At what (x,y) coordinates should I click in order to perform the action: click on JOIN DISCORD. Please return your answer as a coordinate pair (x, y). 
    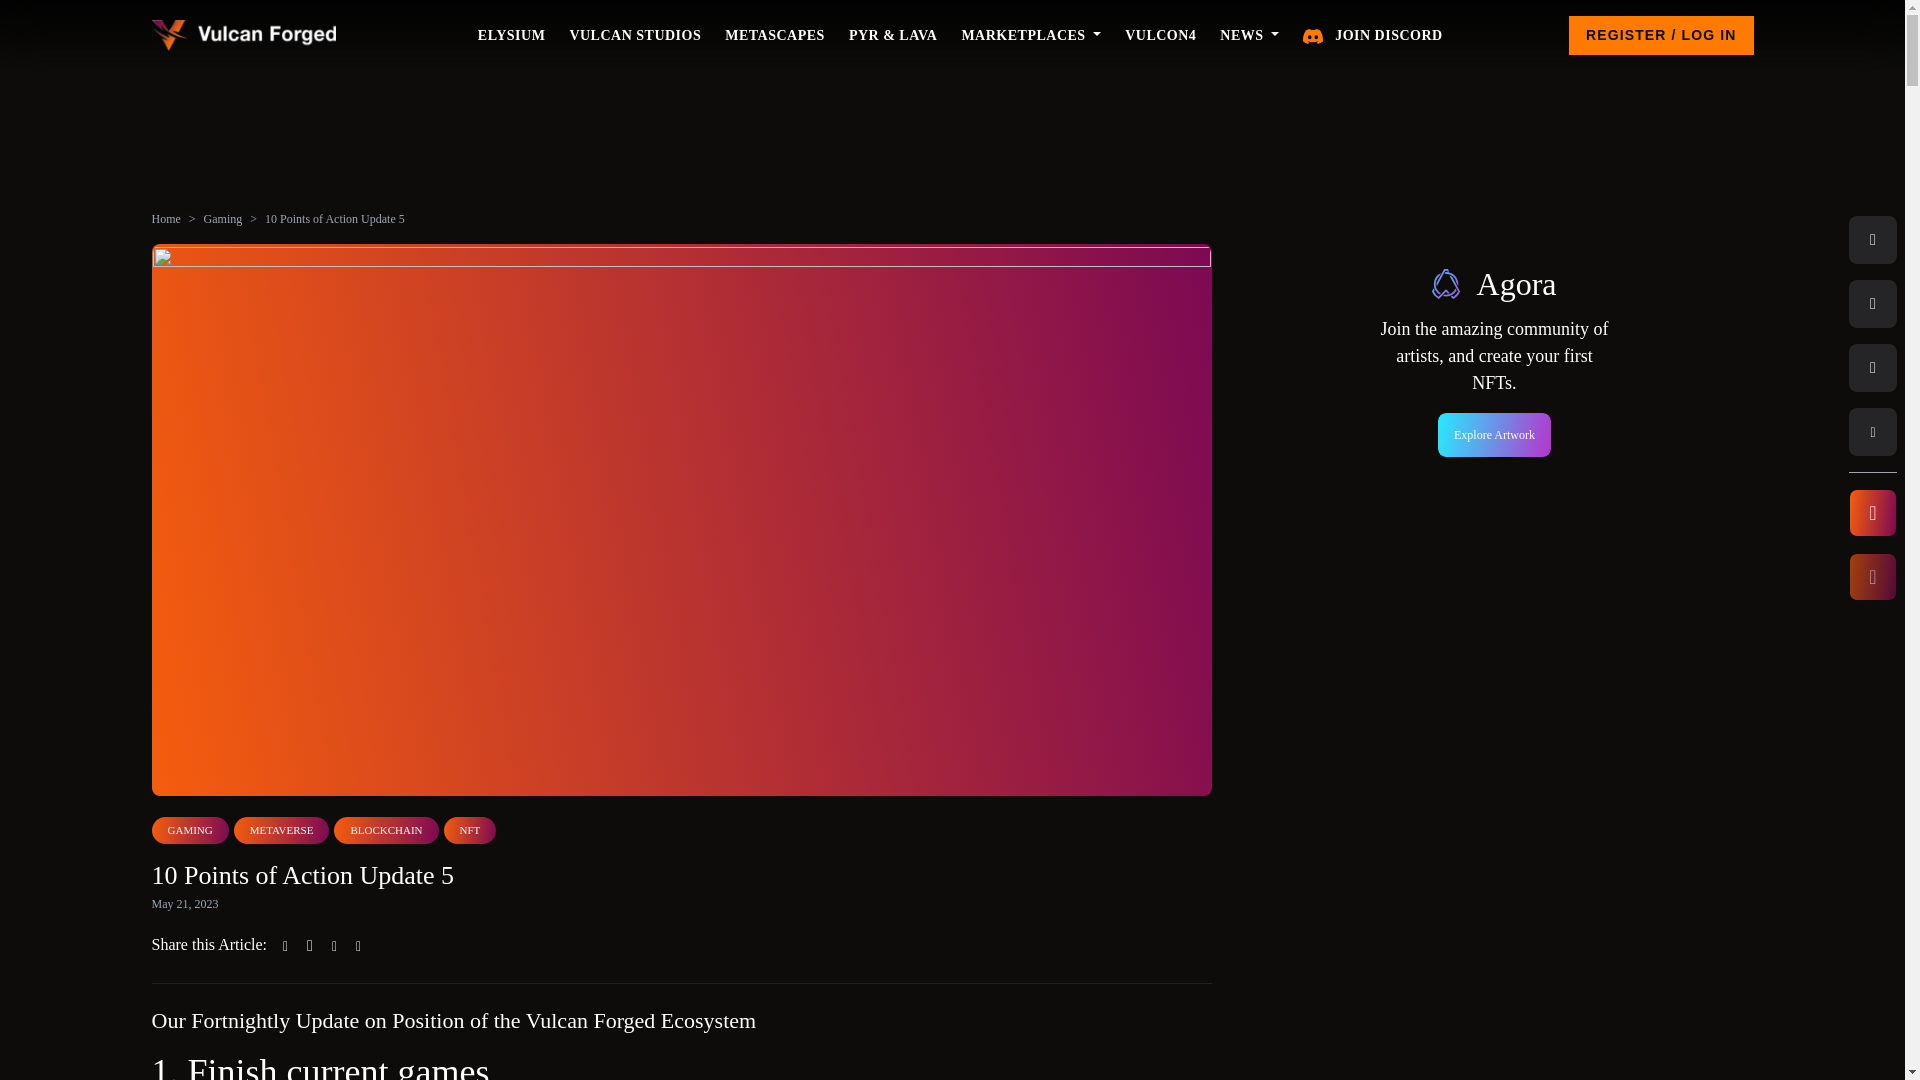
    Looking at the image, I should click on (1372, 36).